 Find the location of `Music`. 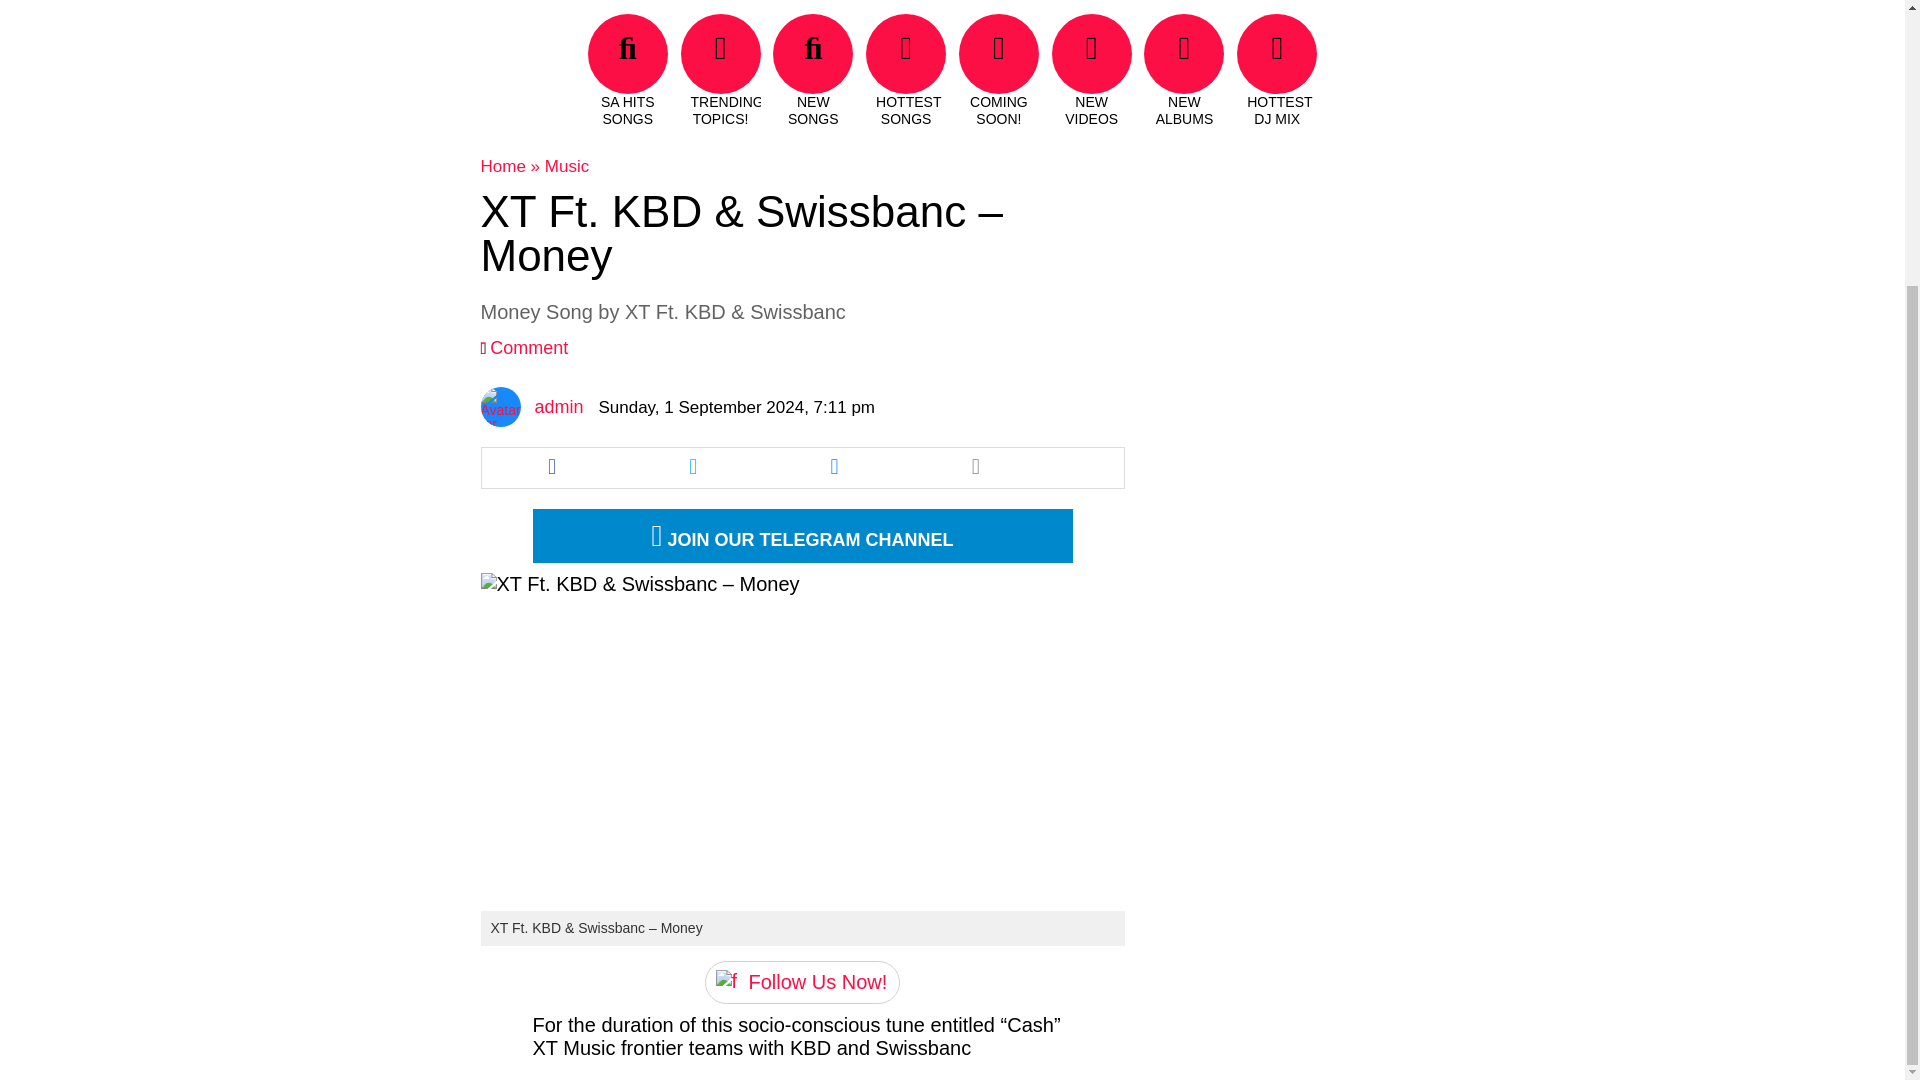

Music is located at coordinates (567, 166).